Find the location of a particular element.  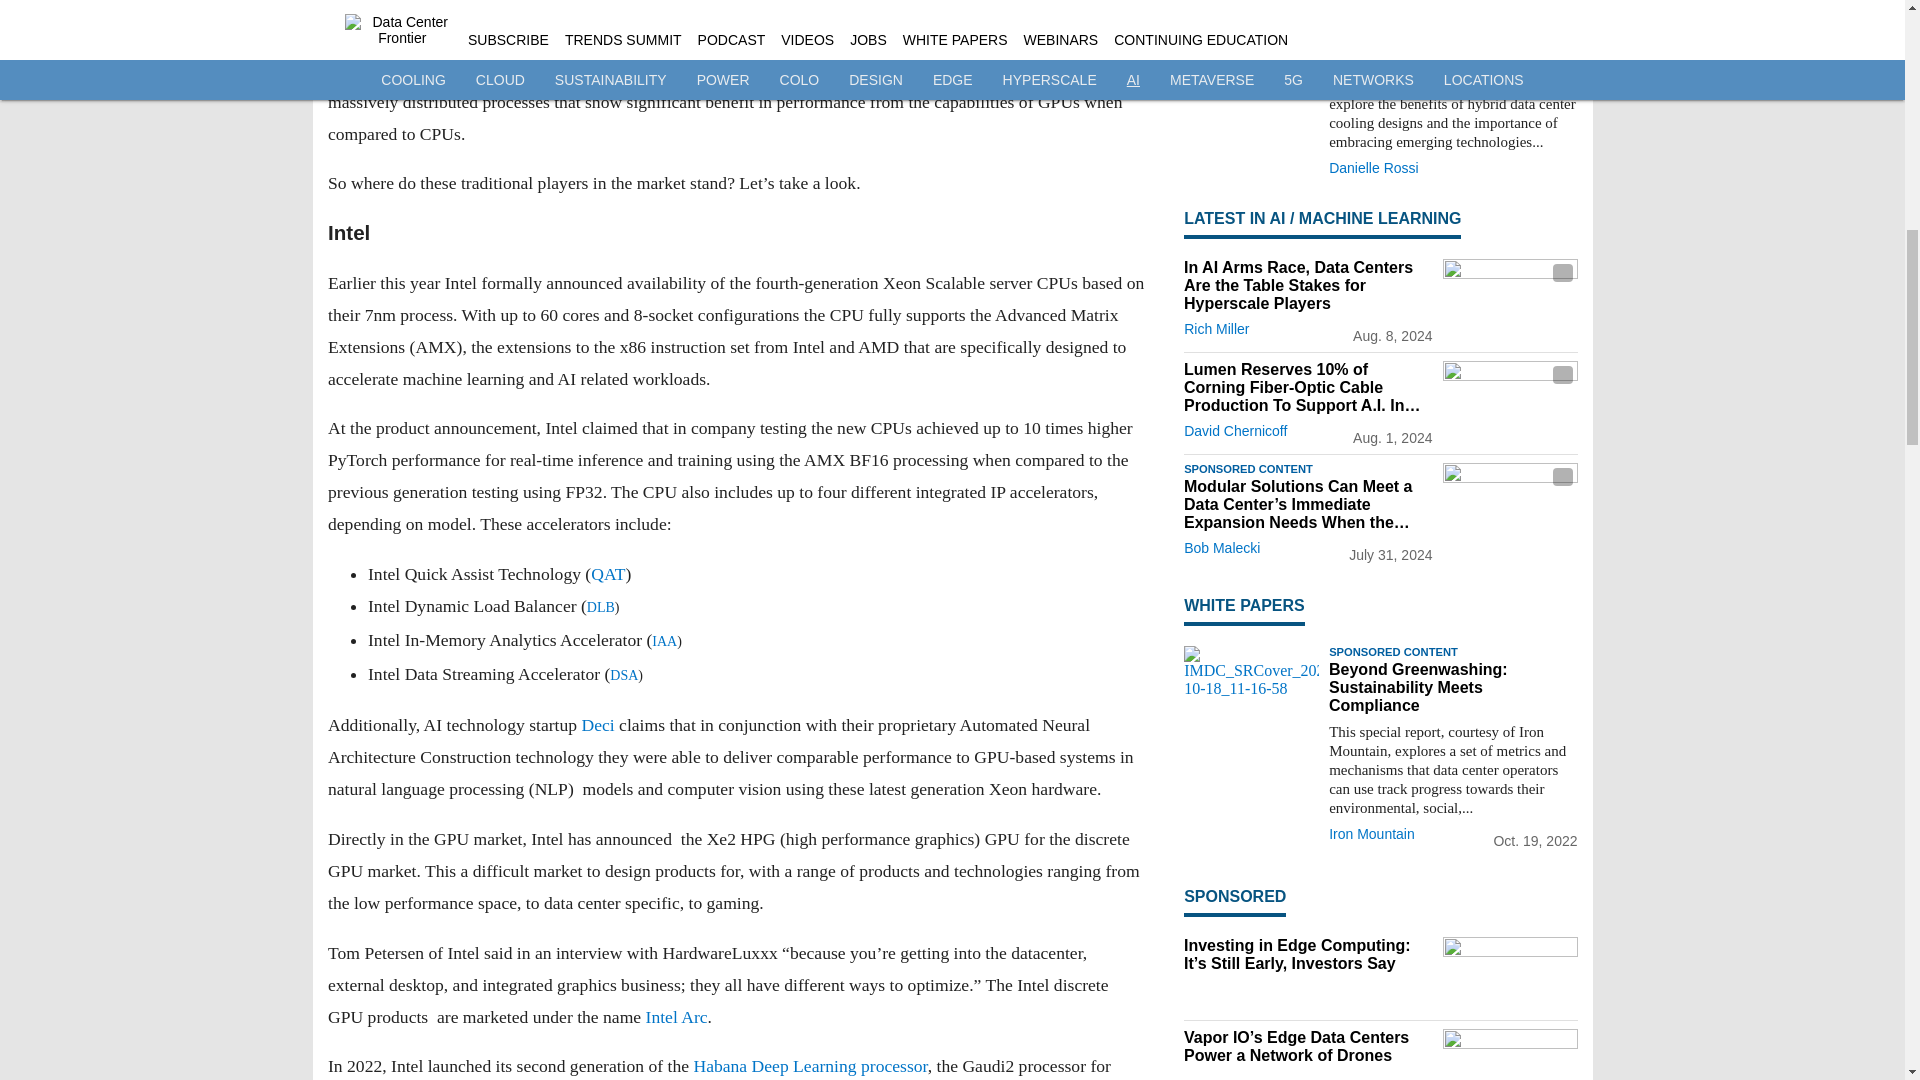

Habana Deep Learning processor is located at coordinates (810, 1066).